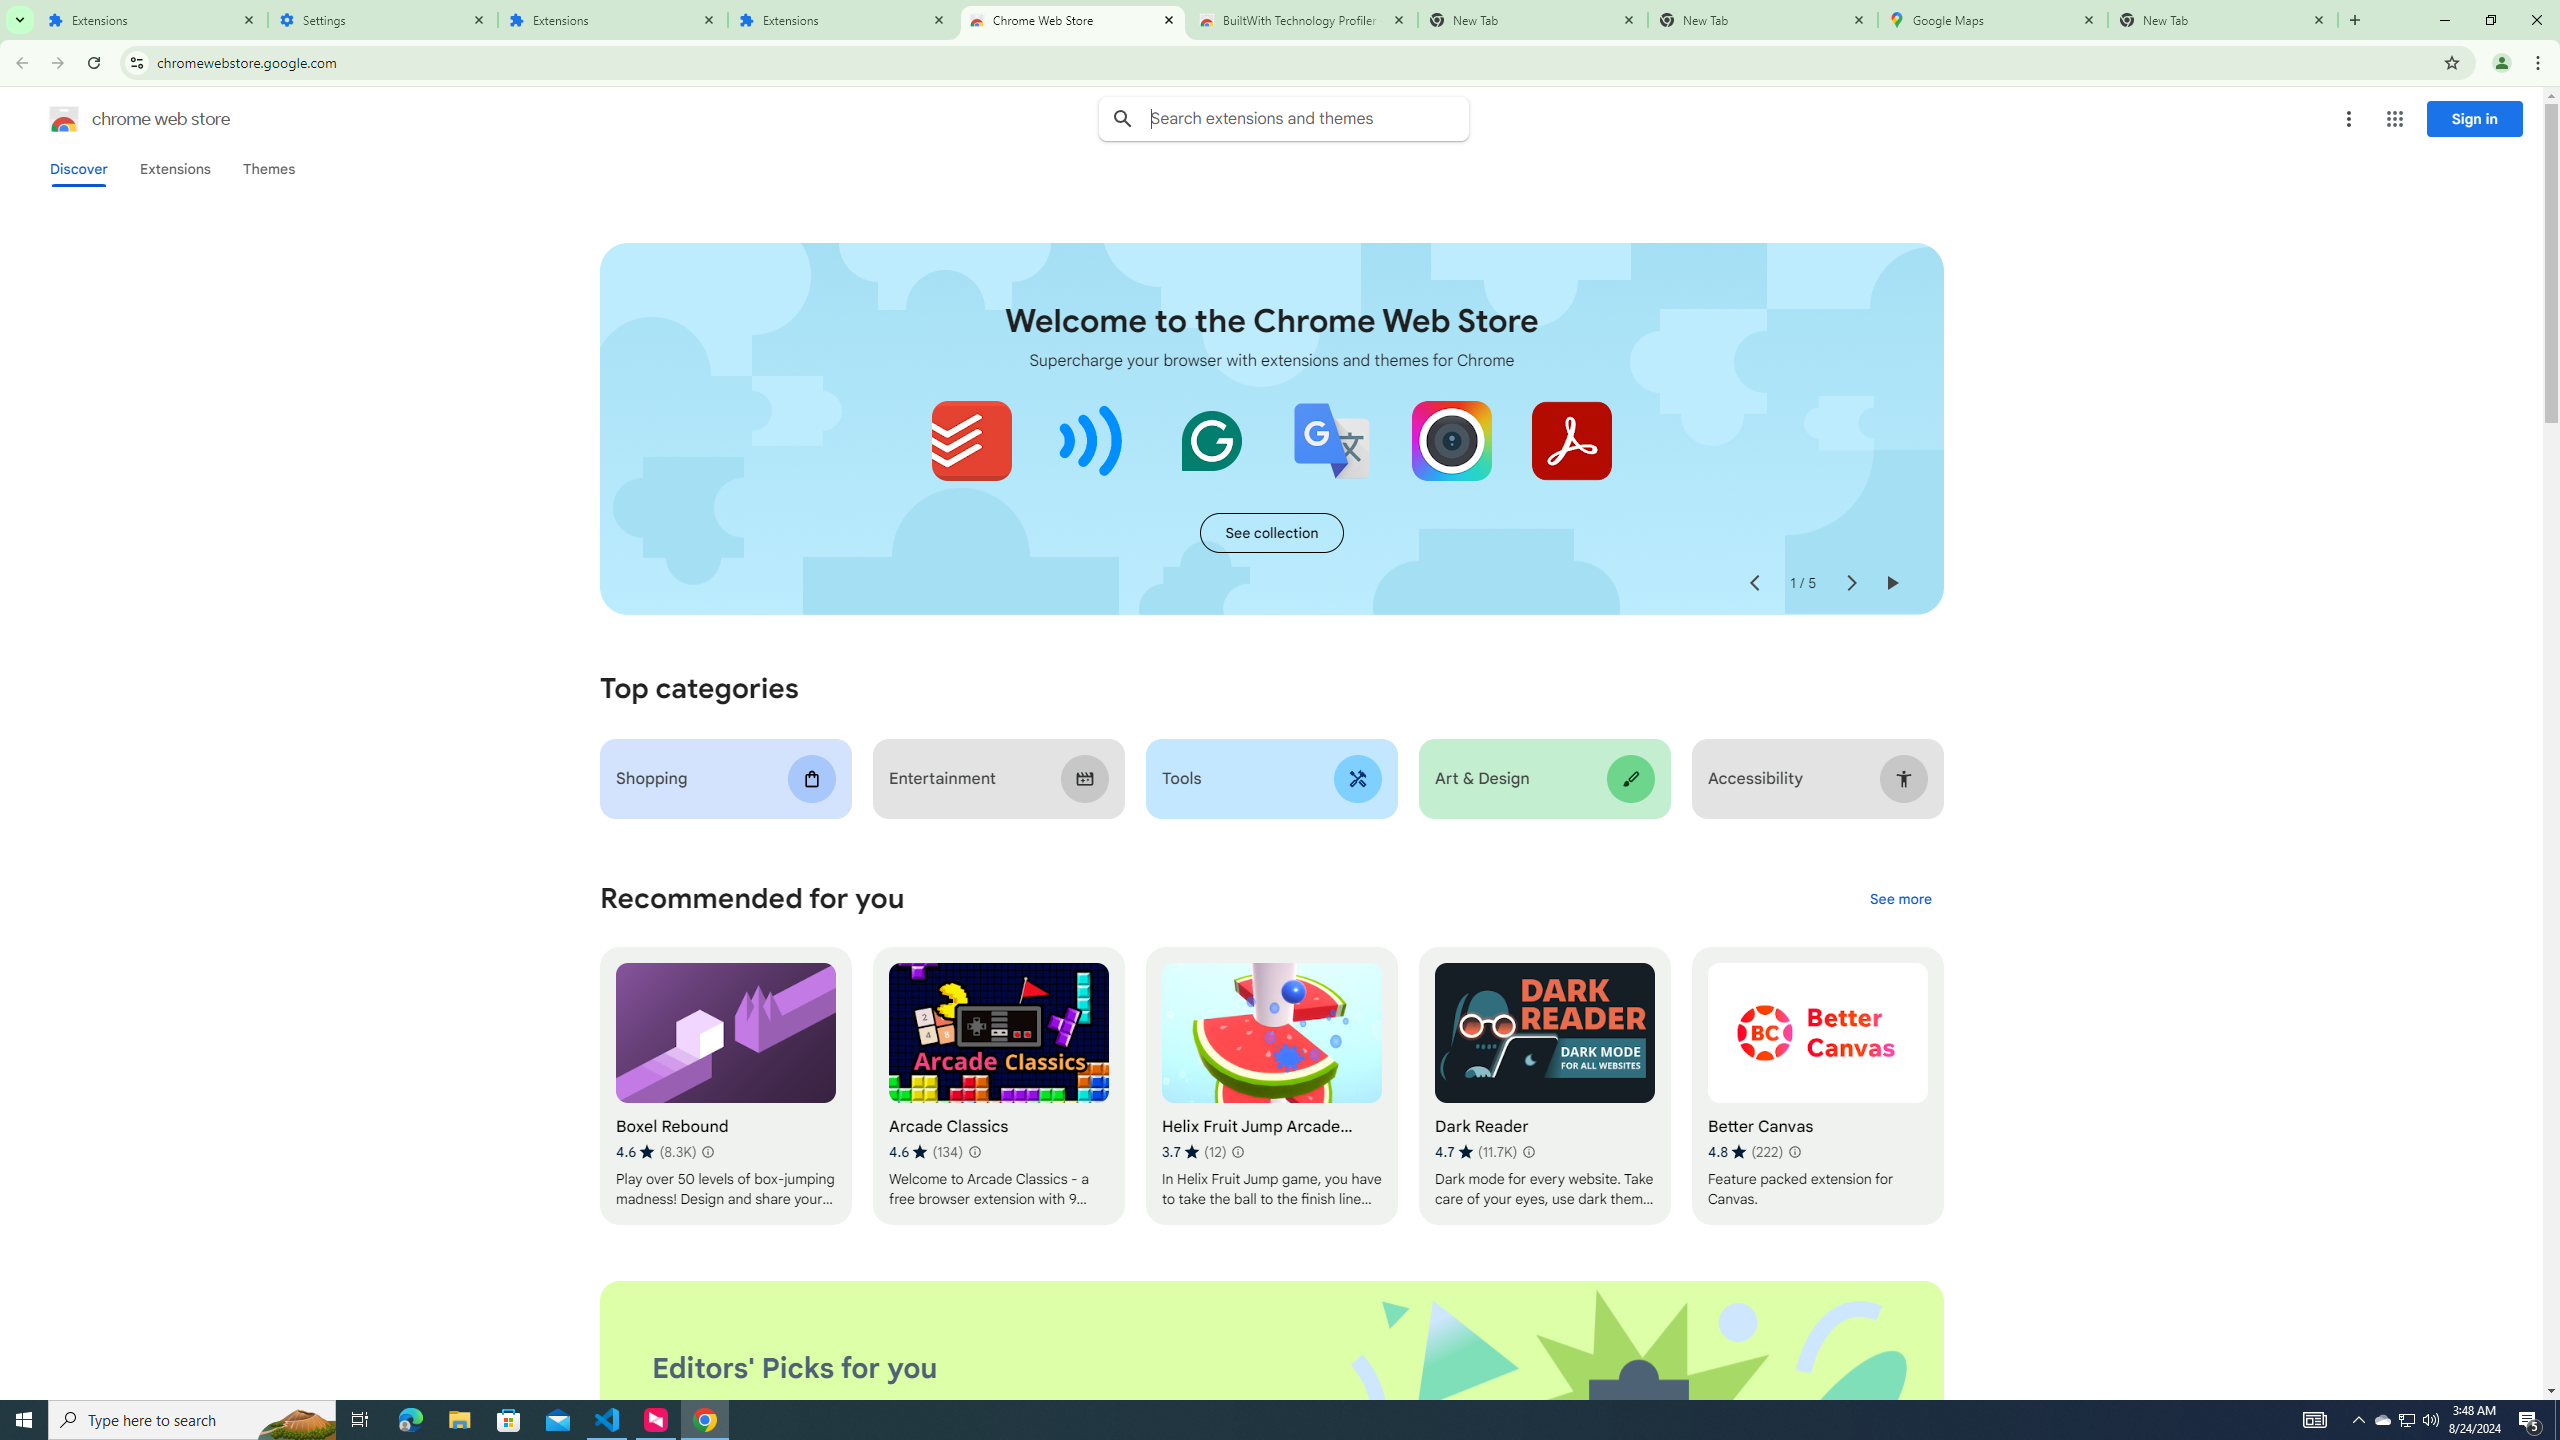 The image size is (2560, 1440). I want to click on Boxel Rebound, so click(726, 1086).